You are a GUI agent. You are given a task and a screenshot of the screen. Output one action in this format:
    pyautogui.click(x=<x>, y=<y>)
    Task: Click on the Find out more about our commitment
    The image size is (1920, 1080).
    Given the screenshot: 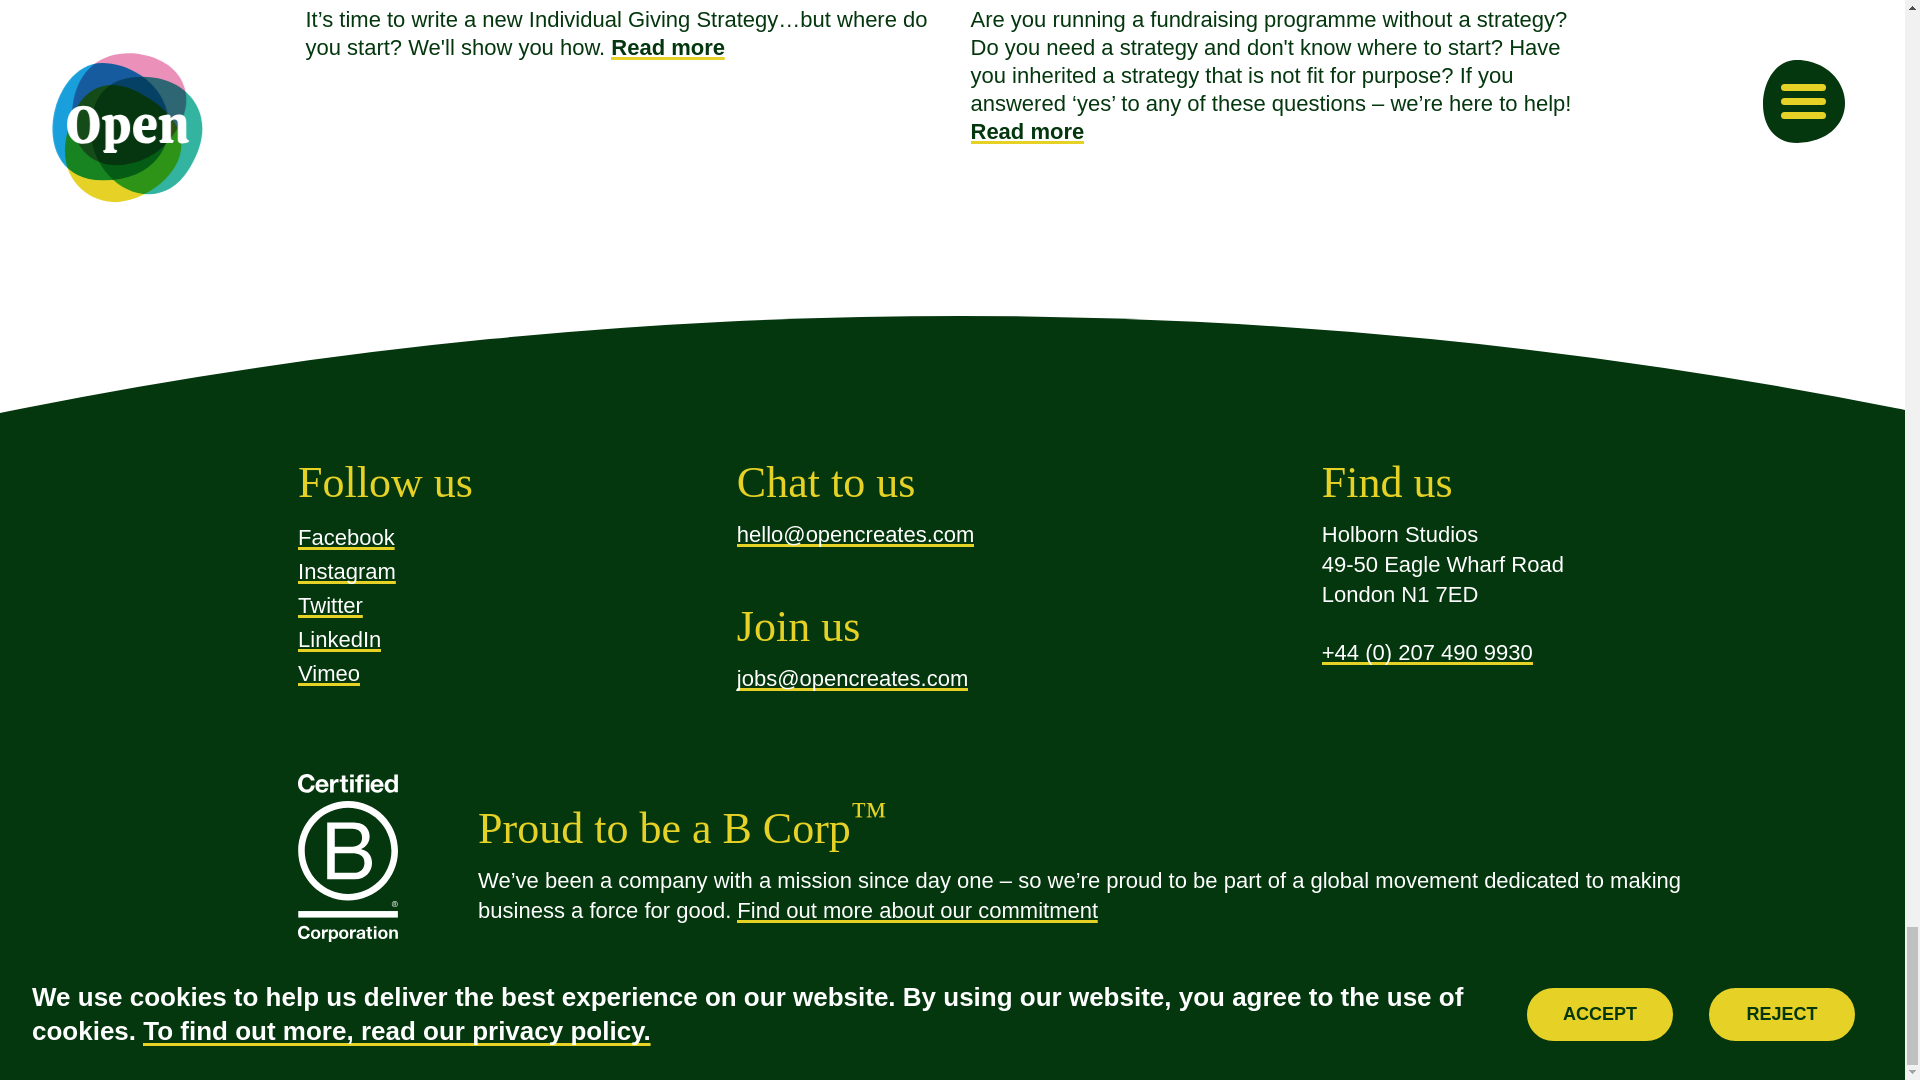 What is the action you would take?
    pyautogui.click(x=918, y=910)
    